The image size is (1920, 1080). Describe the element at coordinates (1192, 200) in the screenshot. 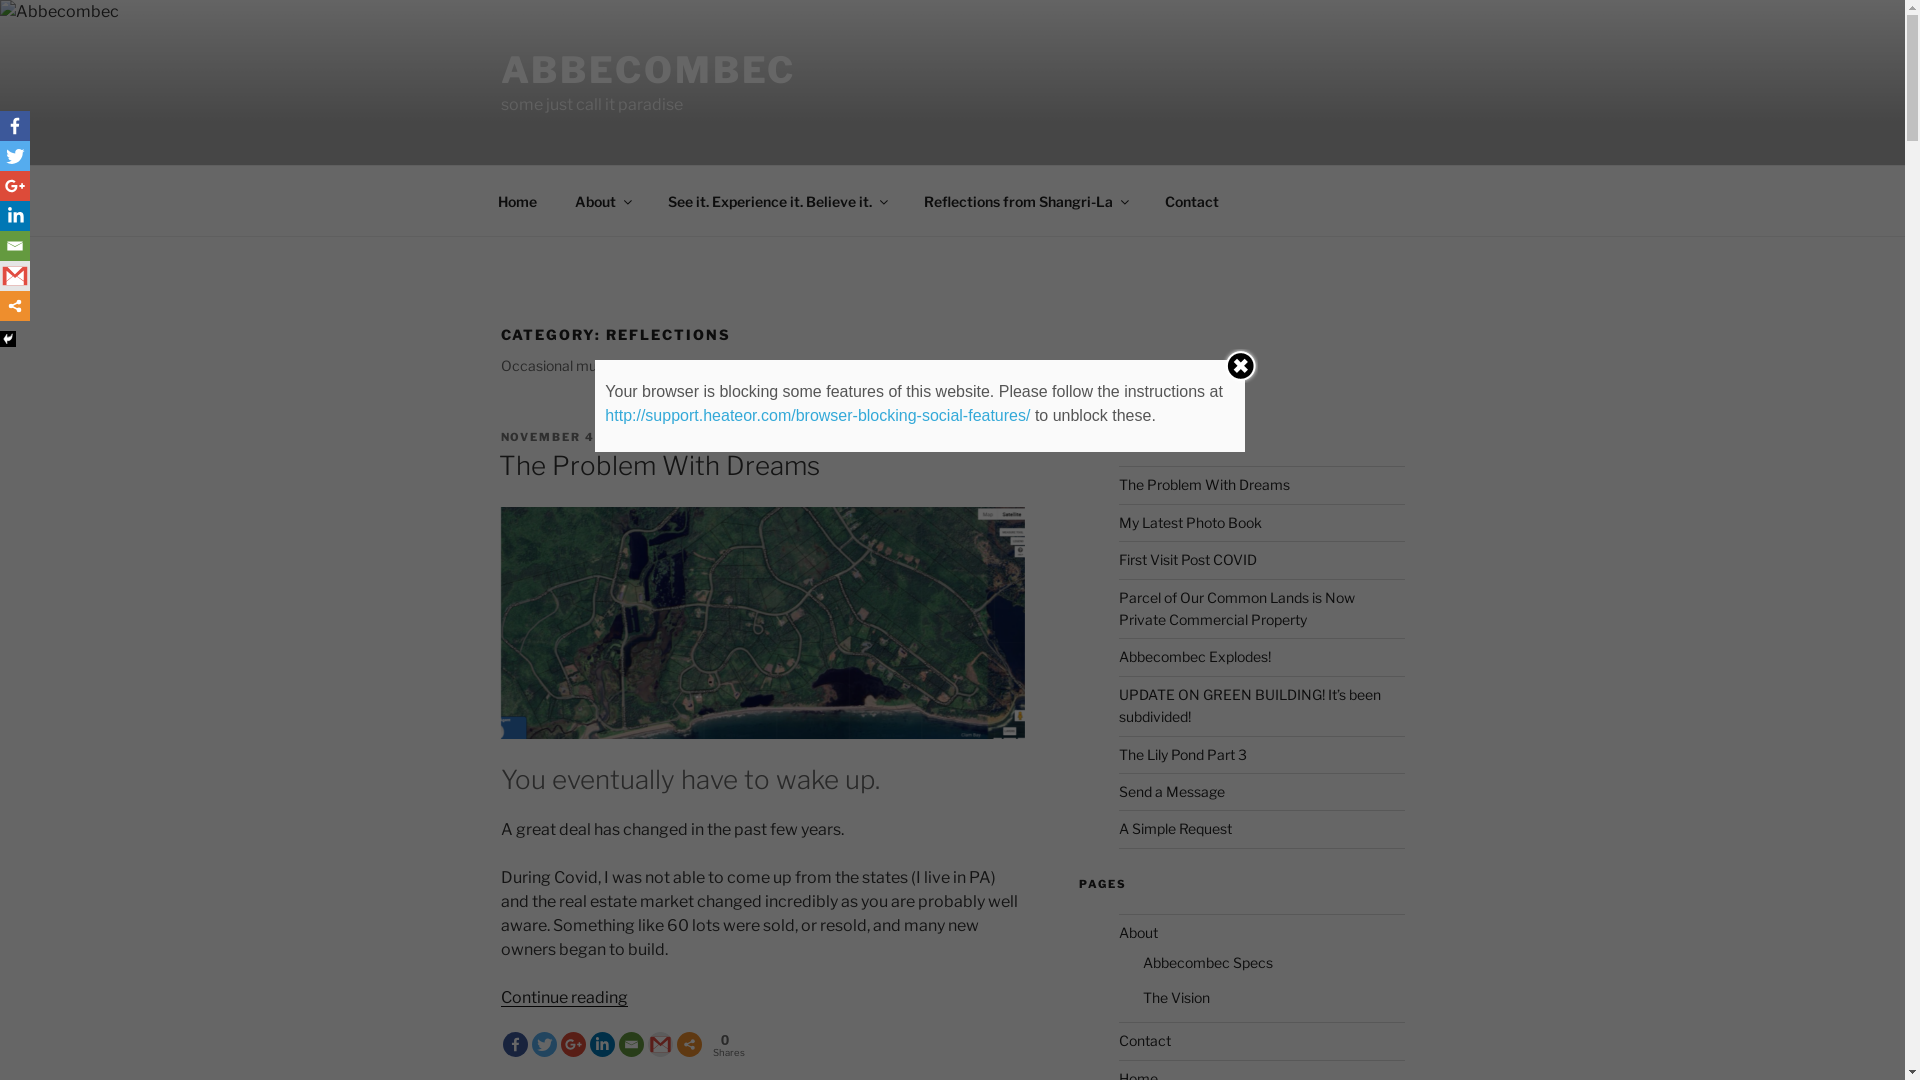

I see `Contact` at that location.